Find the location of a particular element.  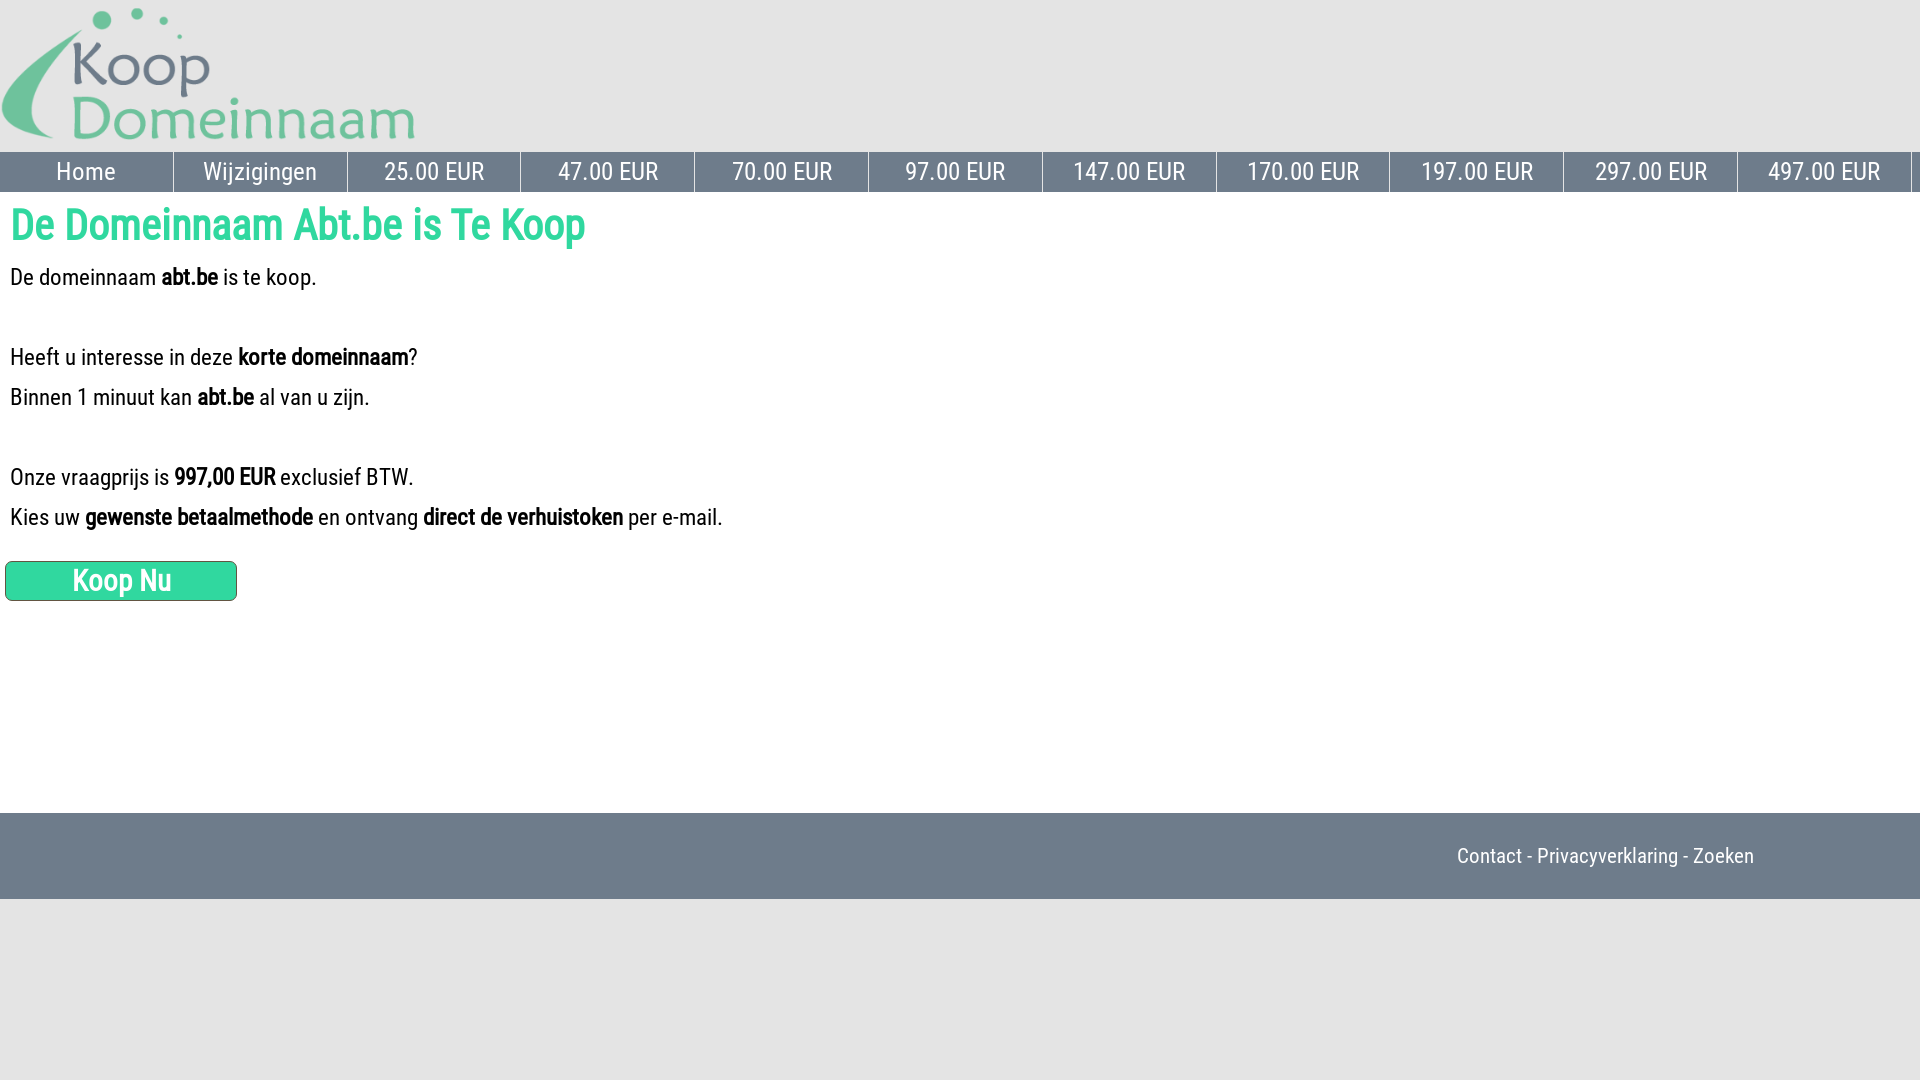

Wijzigingen is located at coordinates (261, 172).